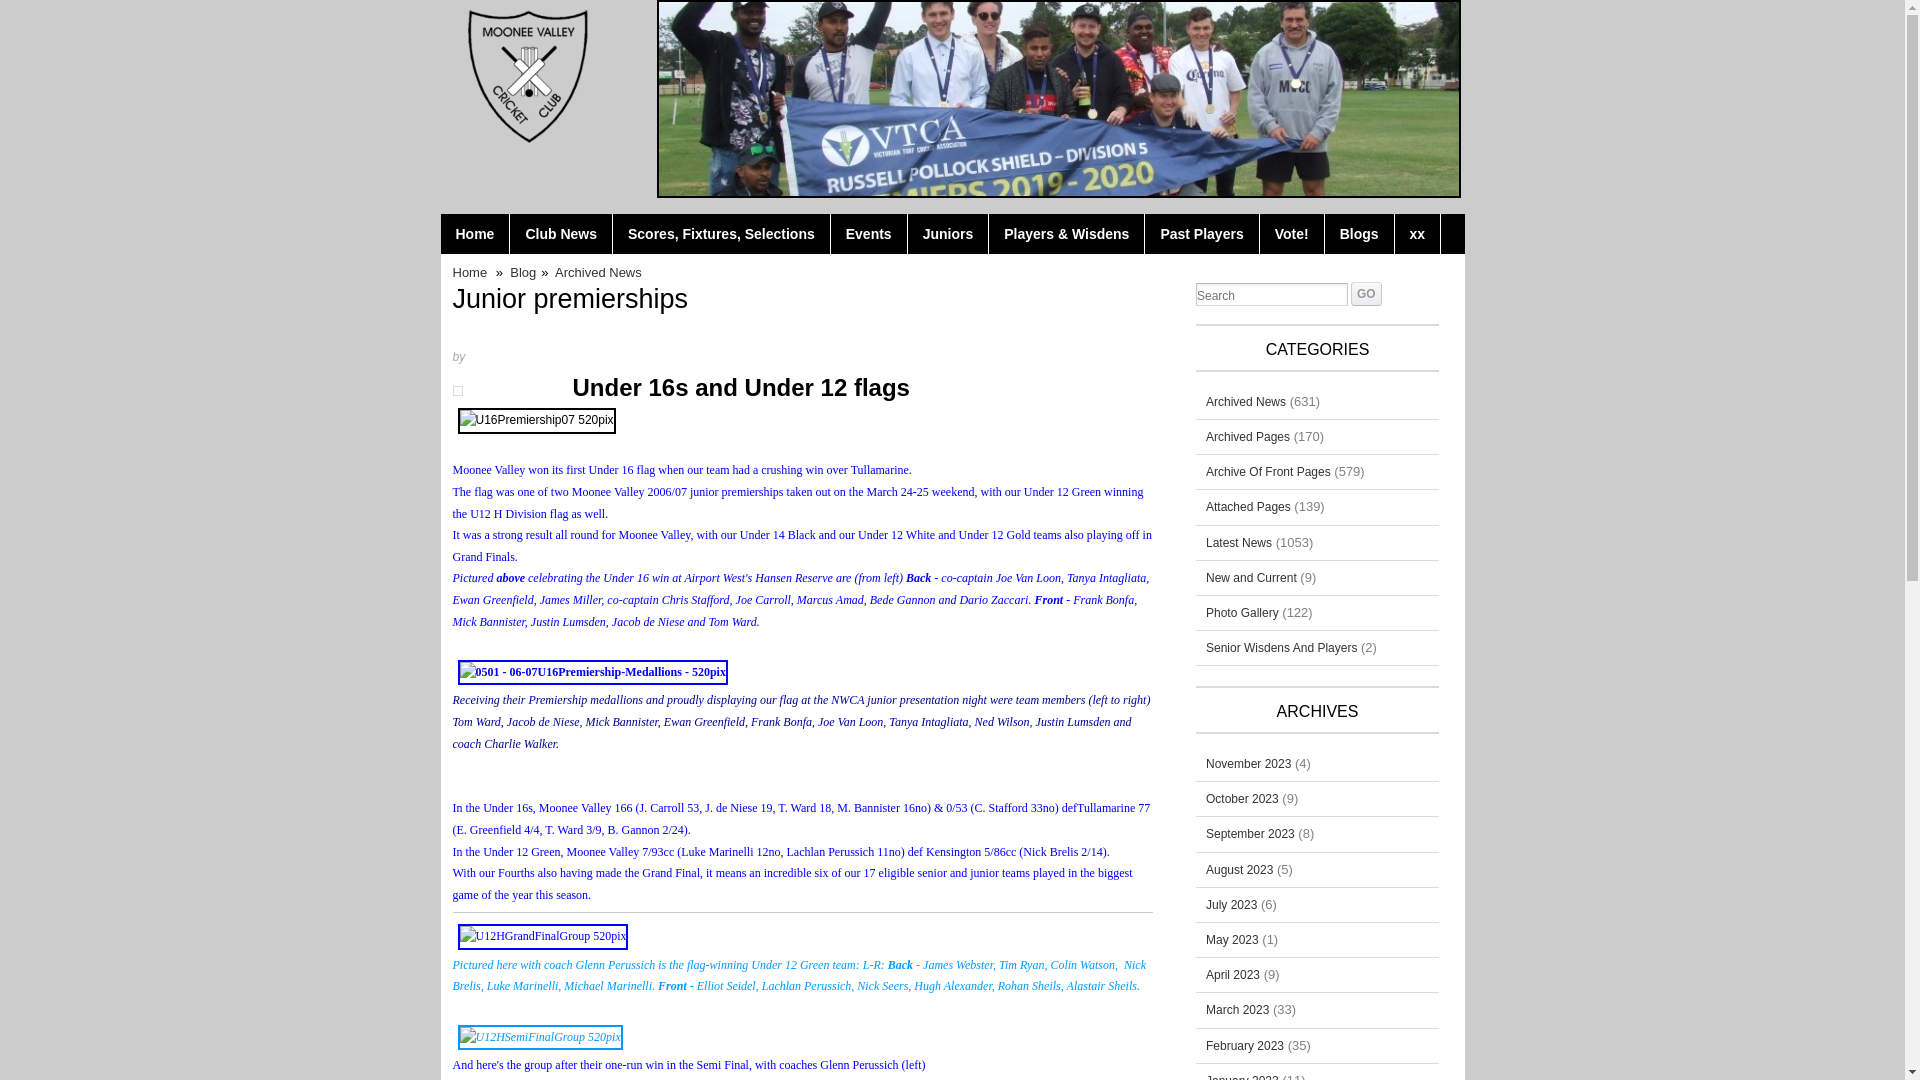 The width and height of the screenshot is (1920, 1080). Describe the element at coordinates (1418, 234) in the screenshot. I see `xx` at that location.